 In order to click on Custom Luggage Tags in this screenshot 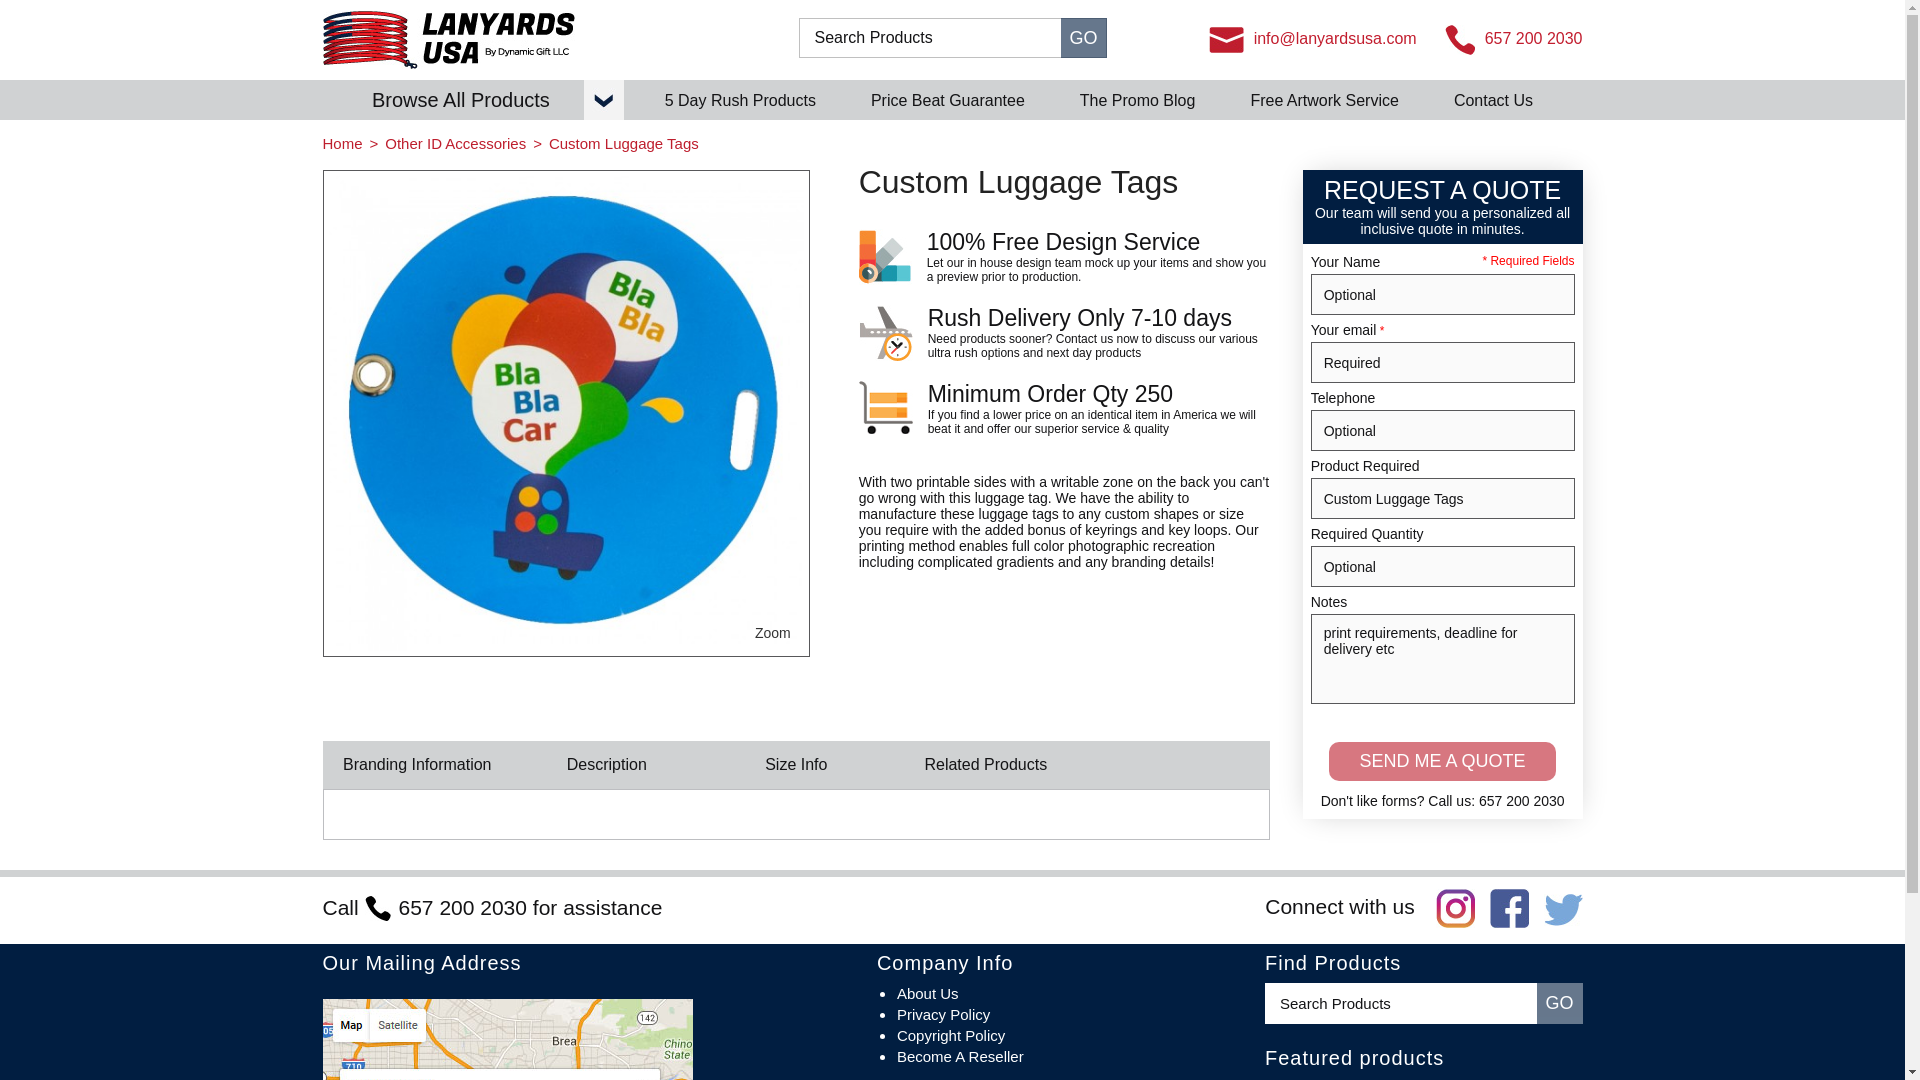, I will do `click(565, 414)`.